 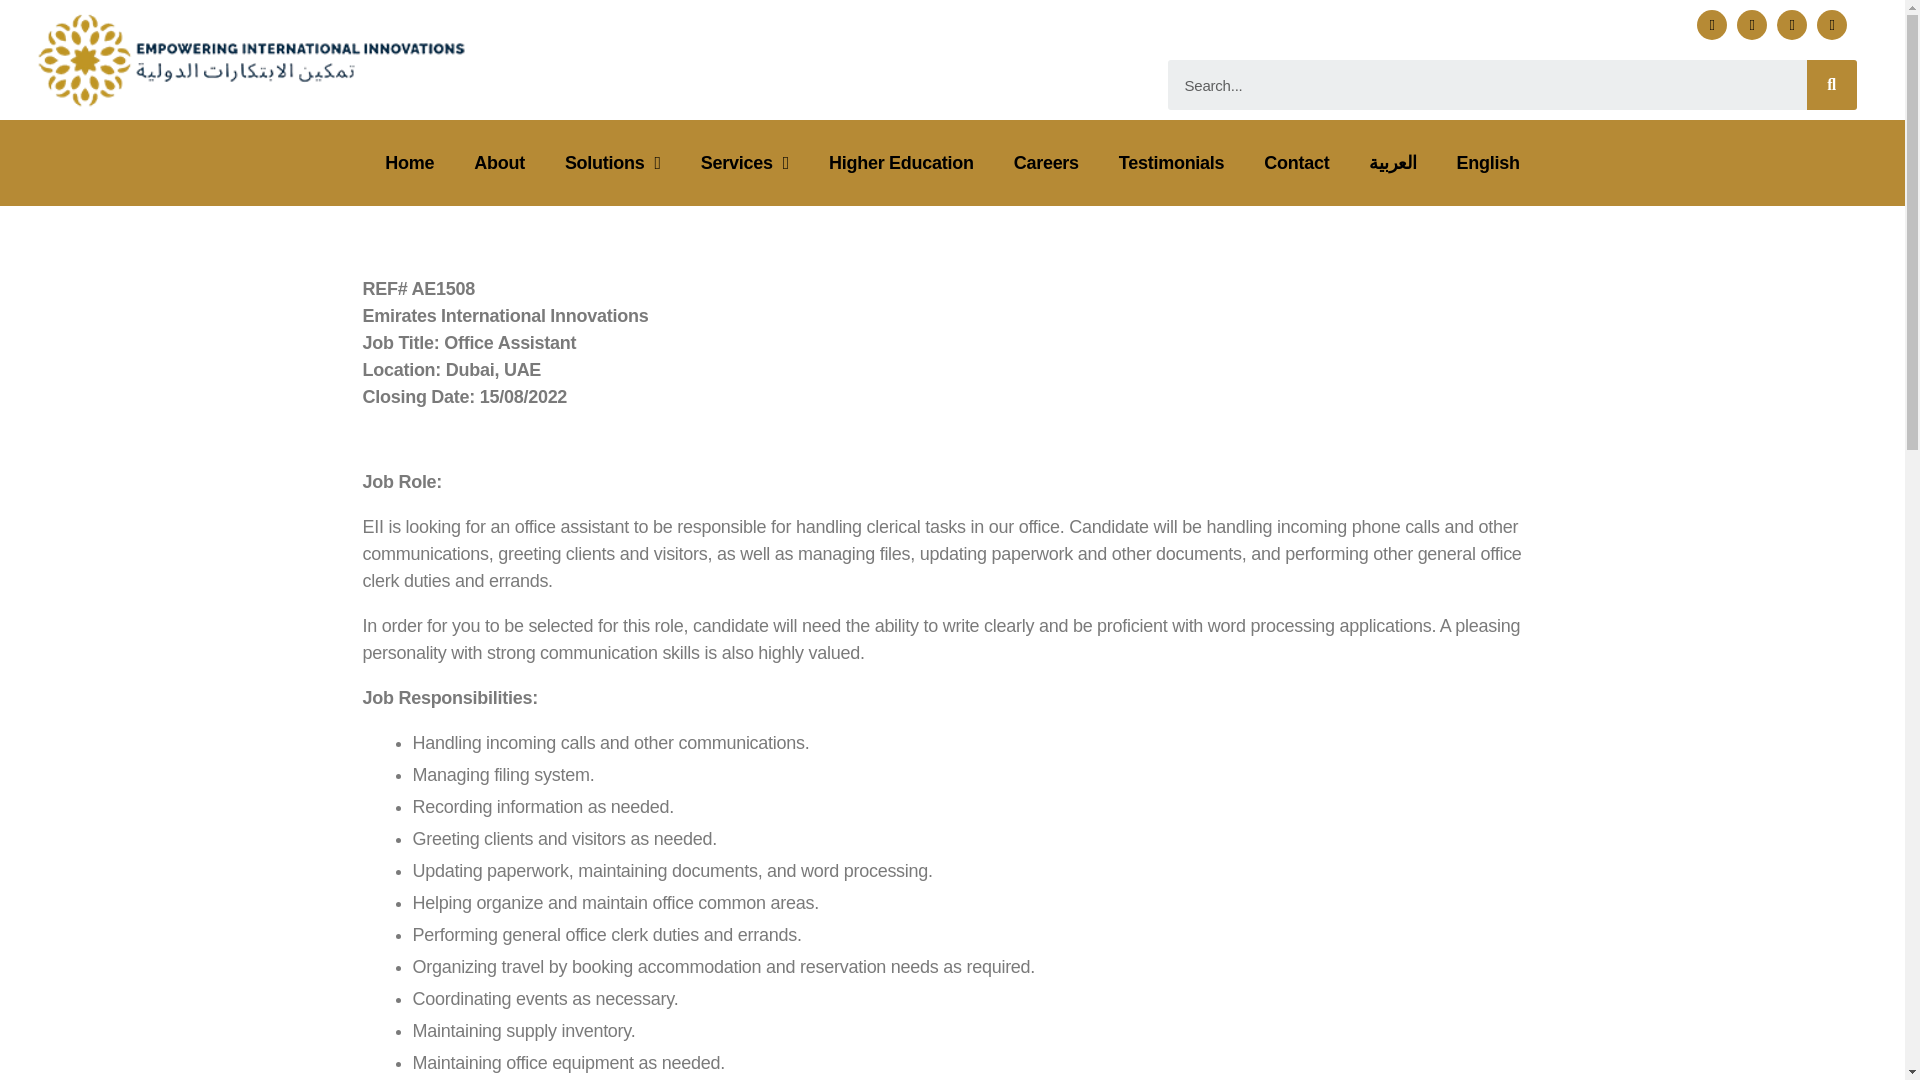 I want to click on Careers, so click(x=1046, y=162).